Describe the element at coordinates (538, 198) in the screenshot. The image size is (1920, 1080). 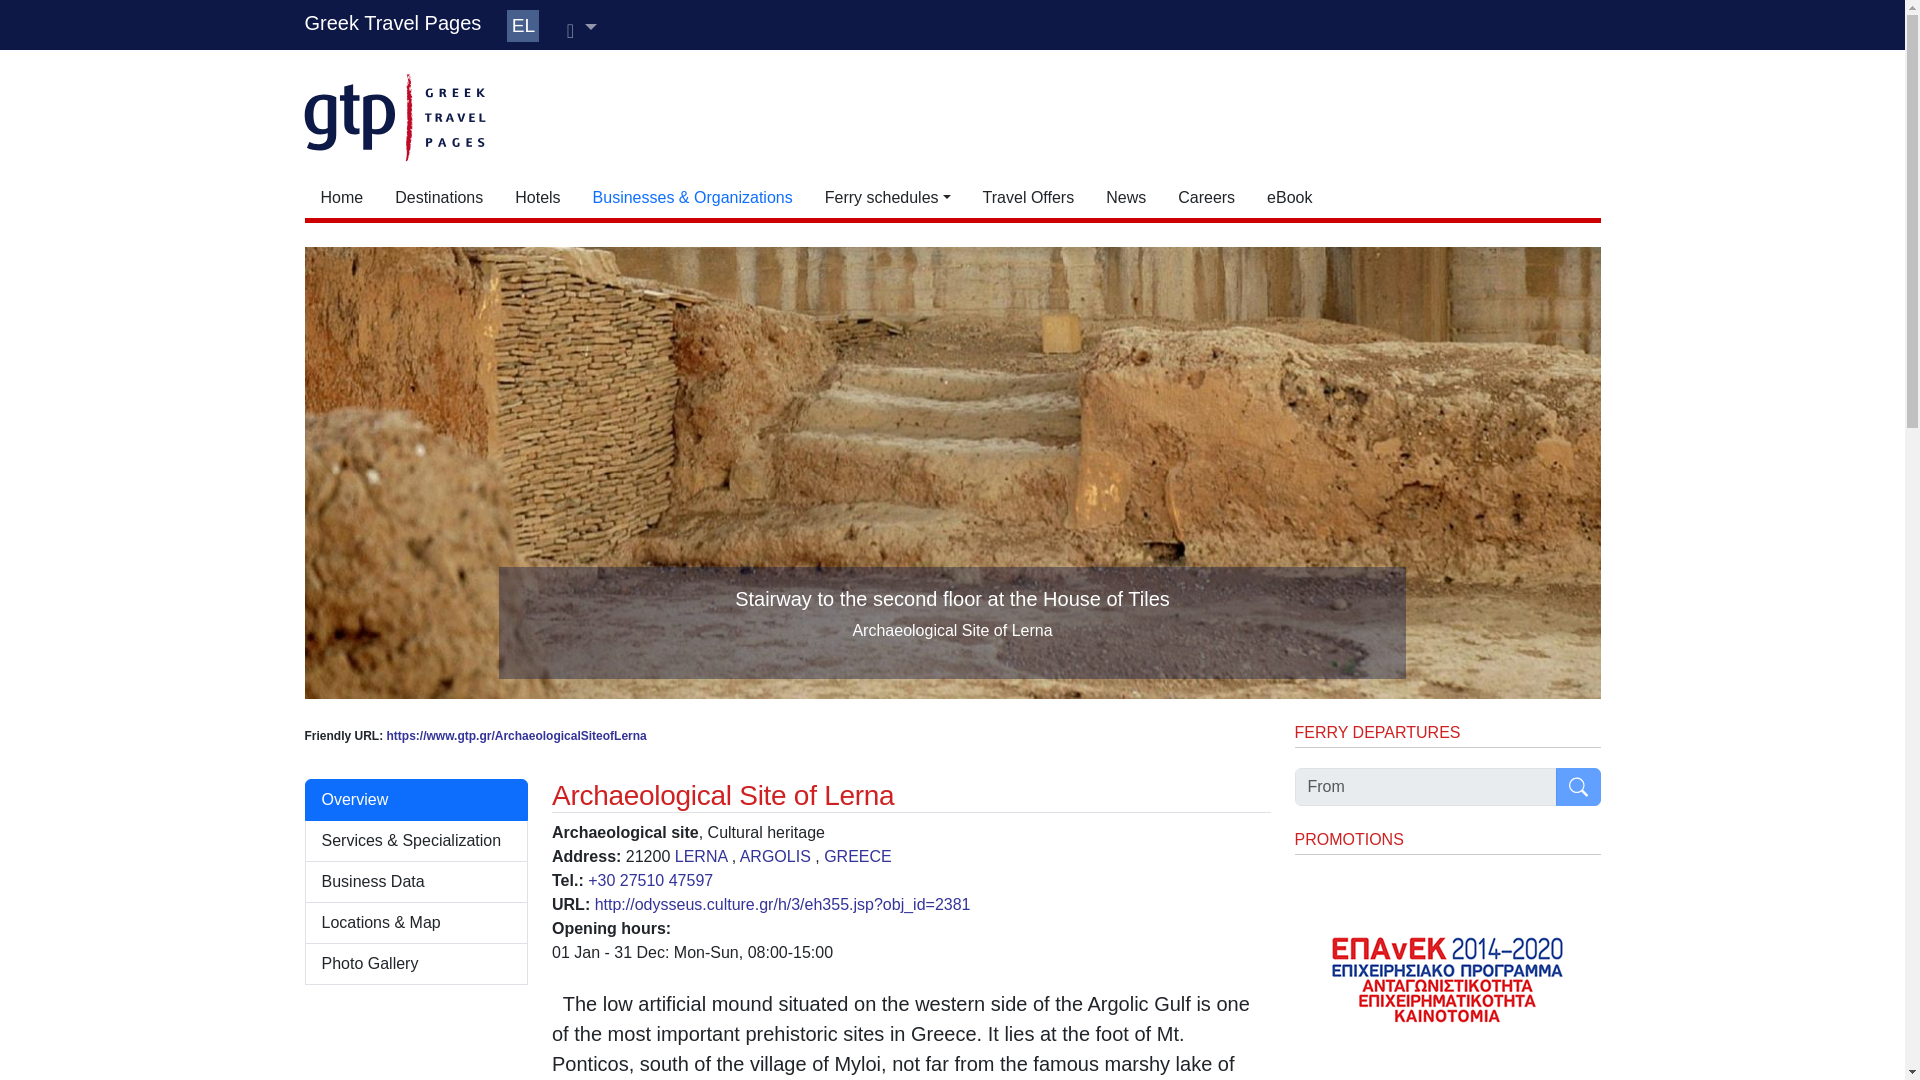
I see `Hotels` at that location.